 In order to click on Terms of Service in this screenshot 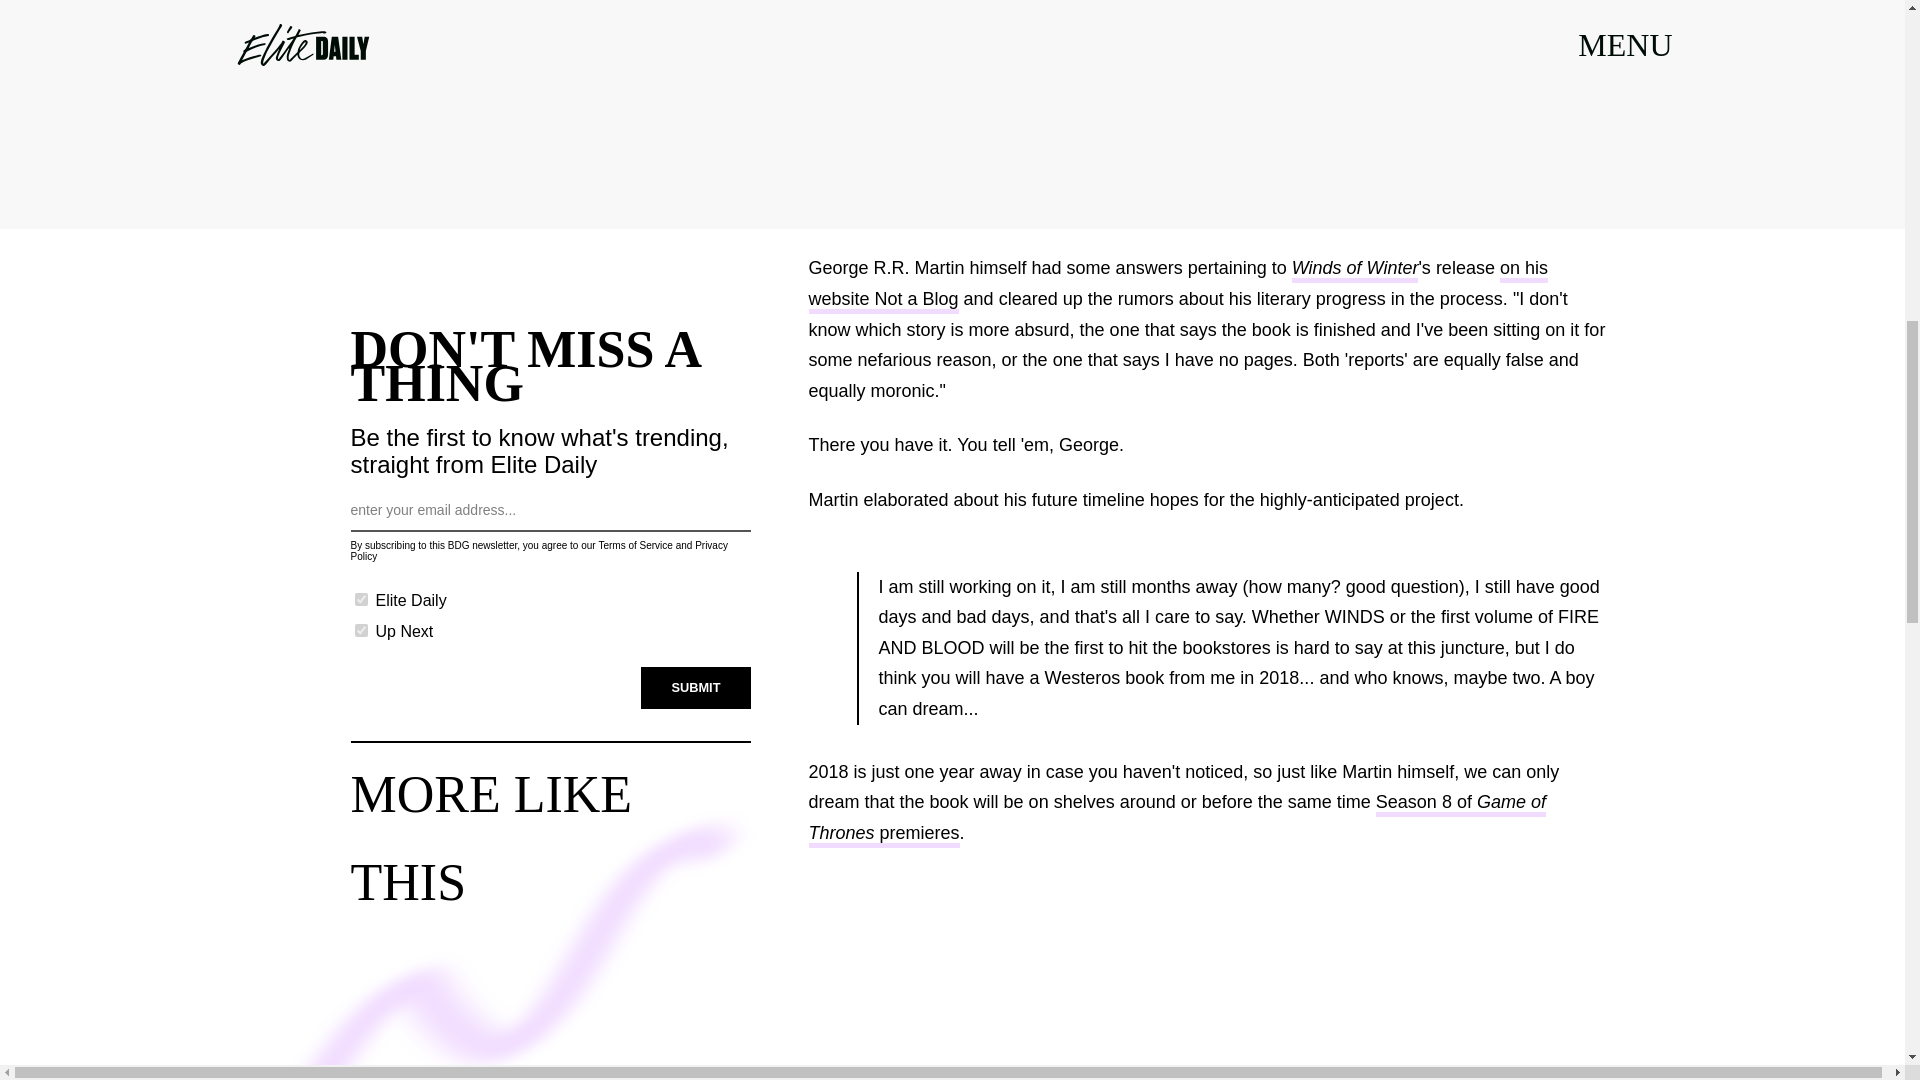, I will do `click(634, 545)`.